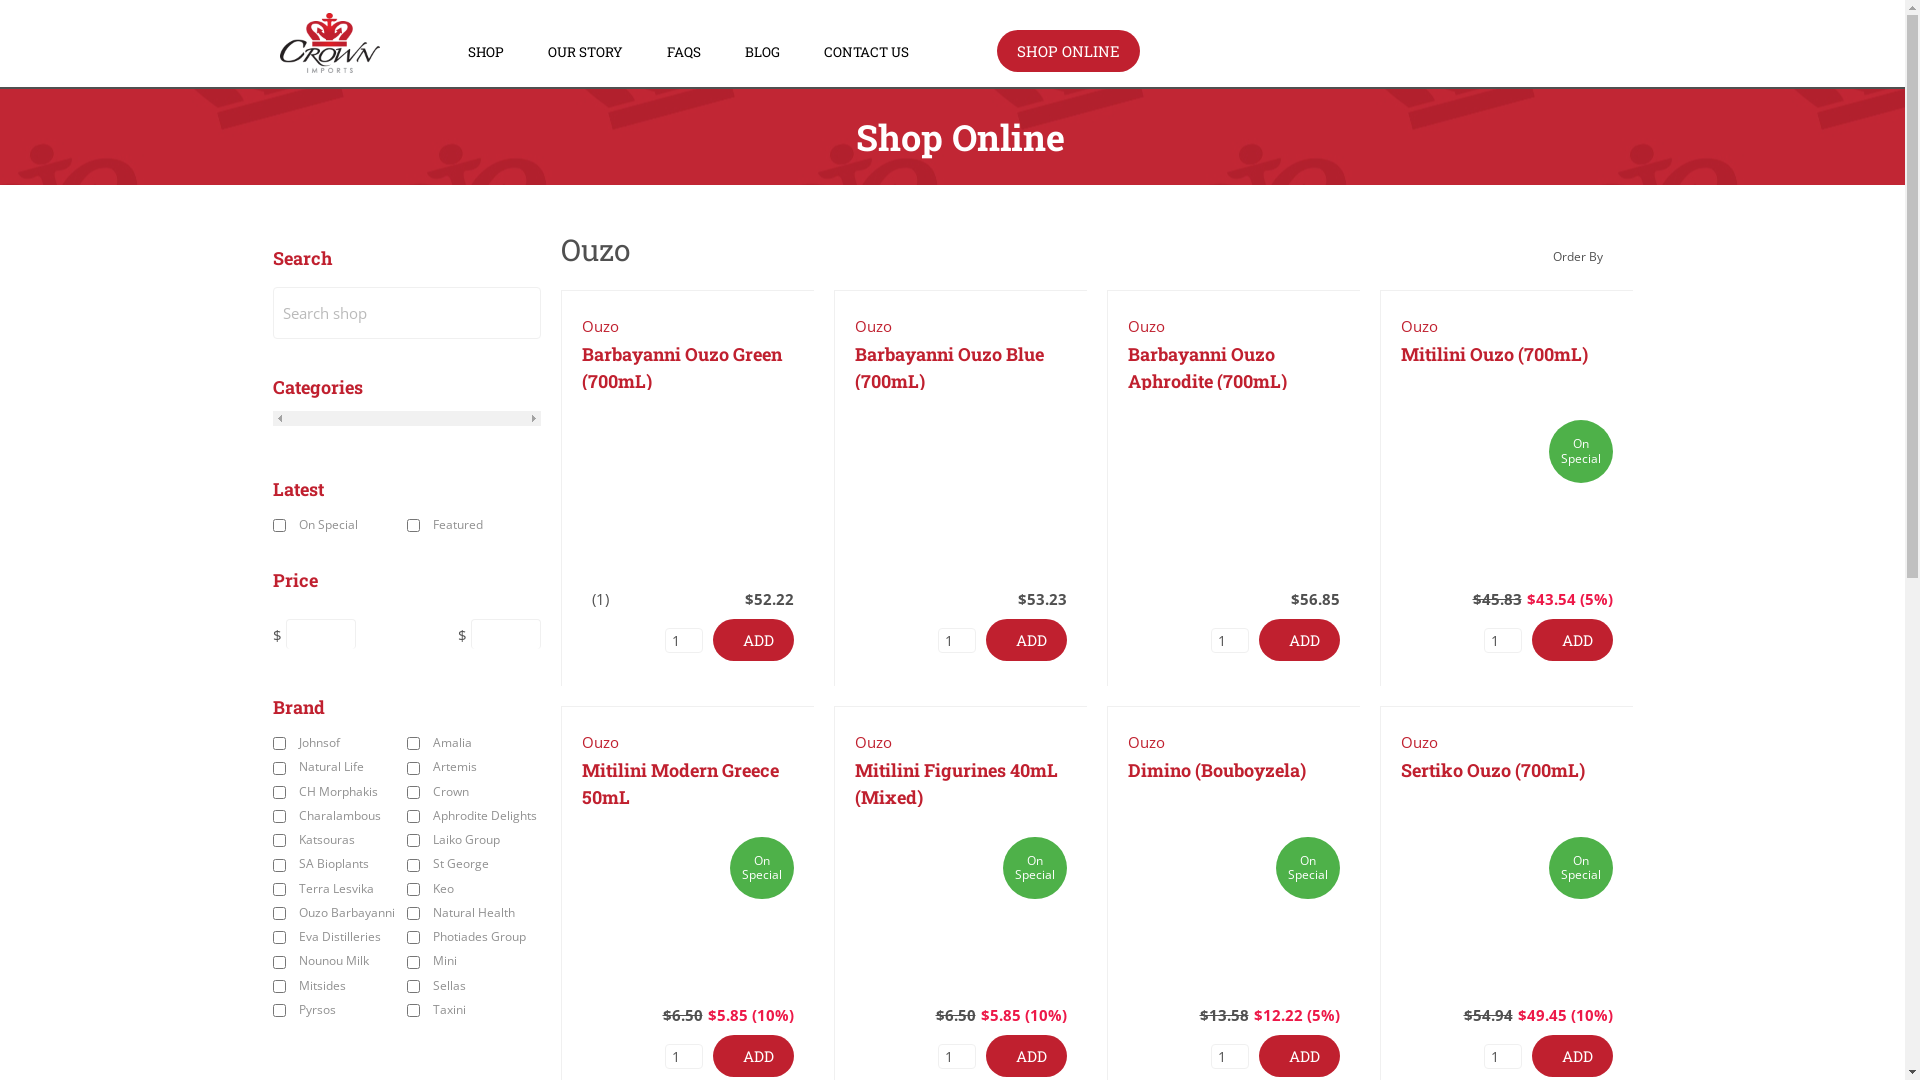 The width and height of the screenshot is (1920, 1080). I want to click on ADD, so click(1026, 640).